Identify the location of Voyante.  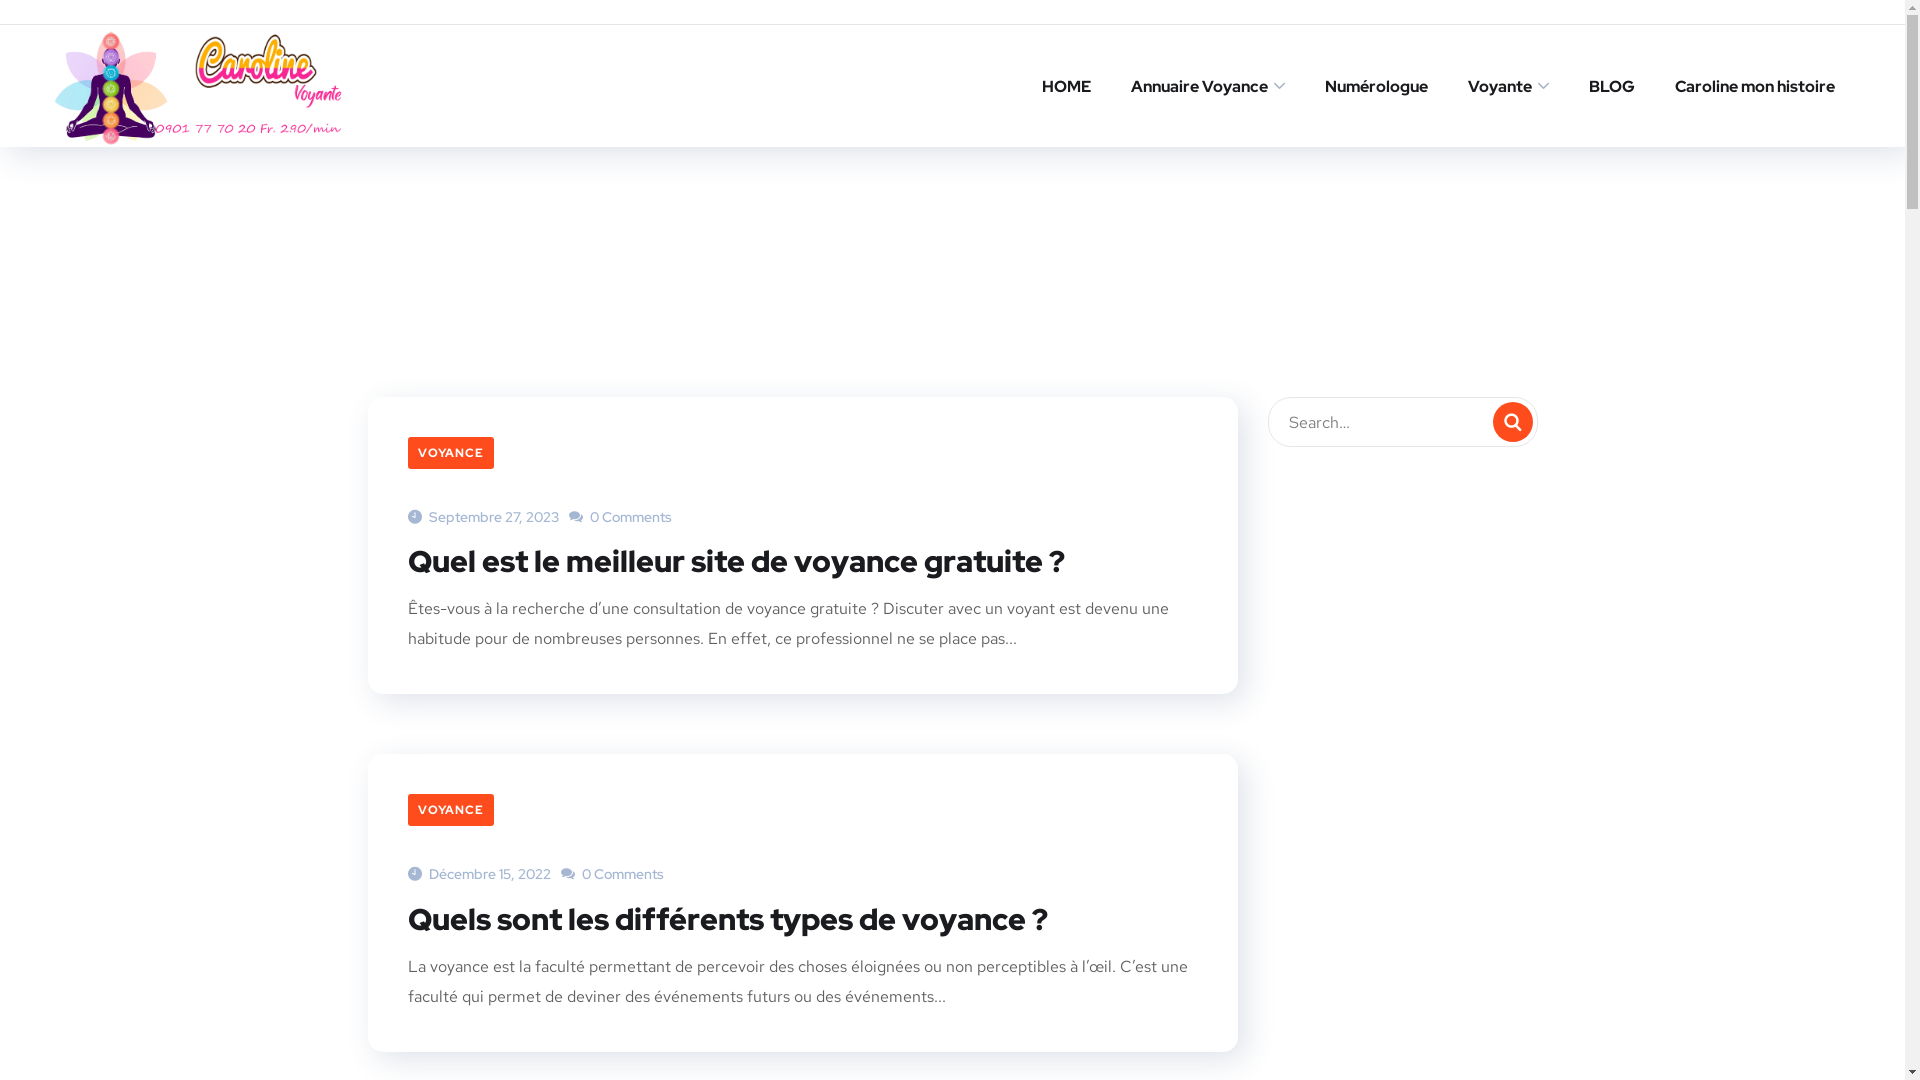
(1508, 86).